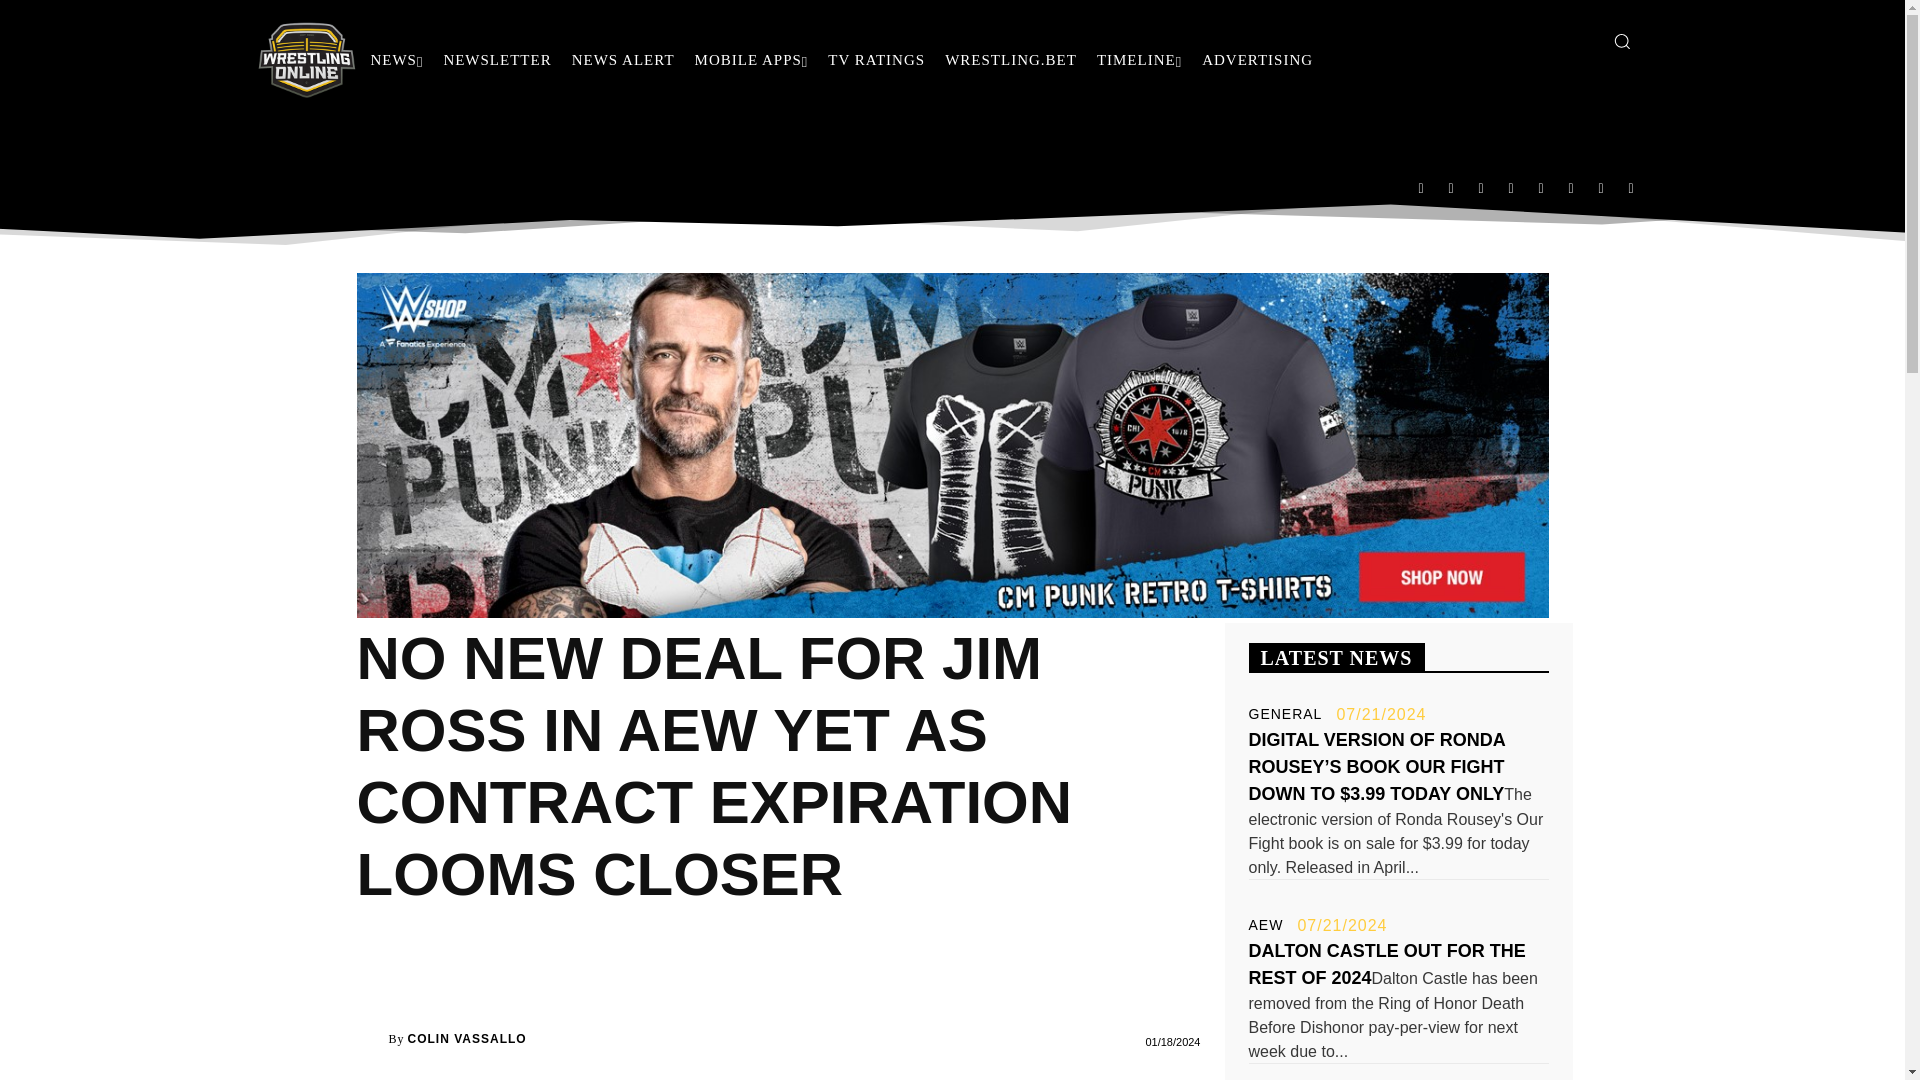 This screenshot has height=1080, width=1920. Describe the element at coordinates (1451, 187) in the screenshot. I see `Instagram` at that location.